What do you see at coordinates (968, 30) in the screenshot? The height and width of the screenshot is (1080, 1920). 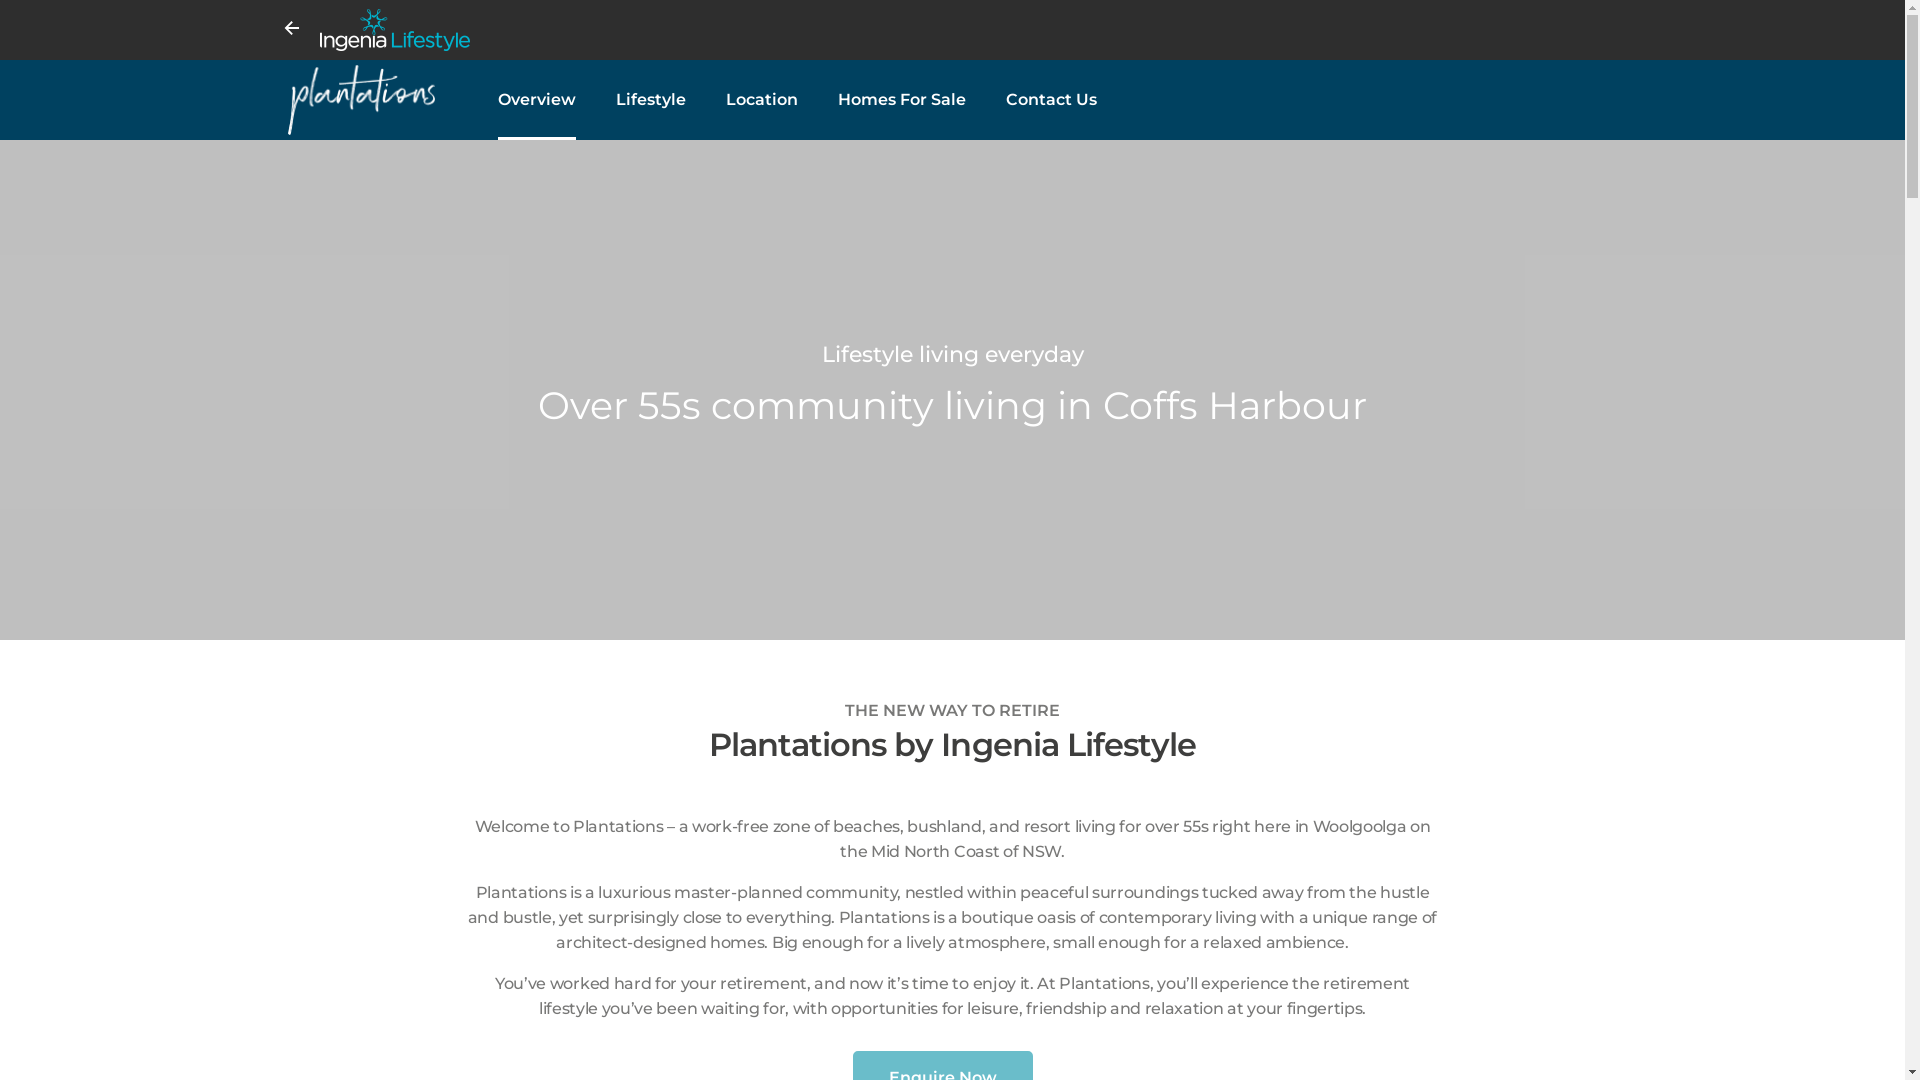 I see `Ingenia Lifestyle` at bounding box center [968, 30].